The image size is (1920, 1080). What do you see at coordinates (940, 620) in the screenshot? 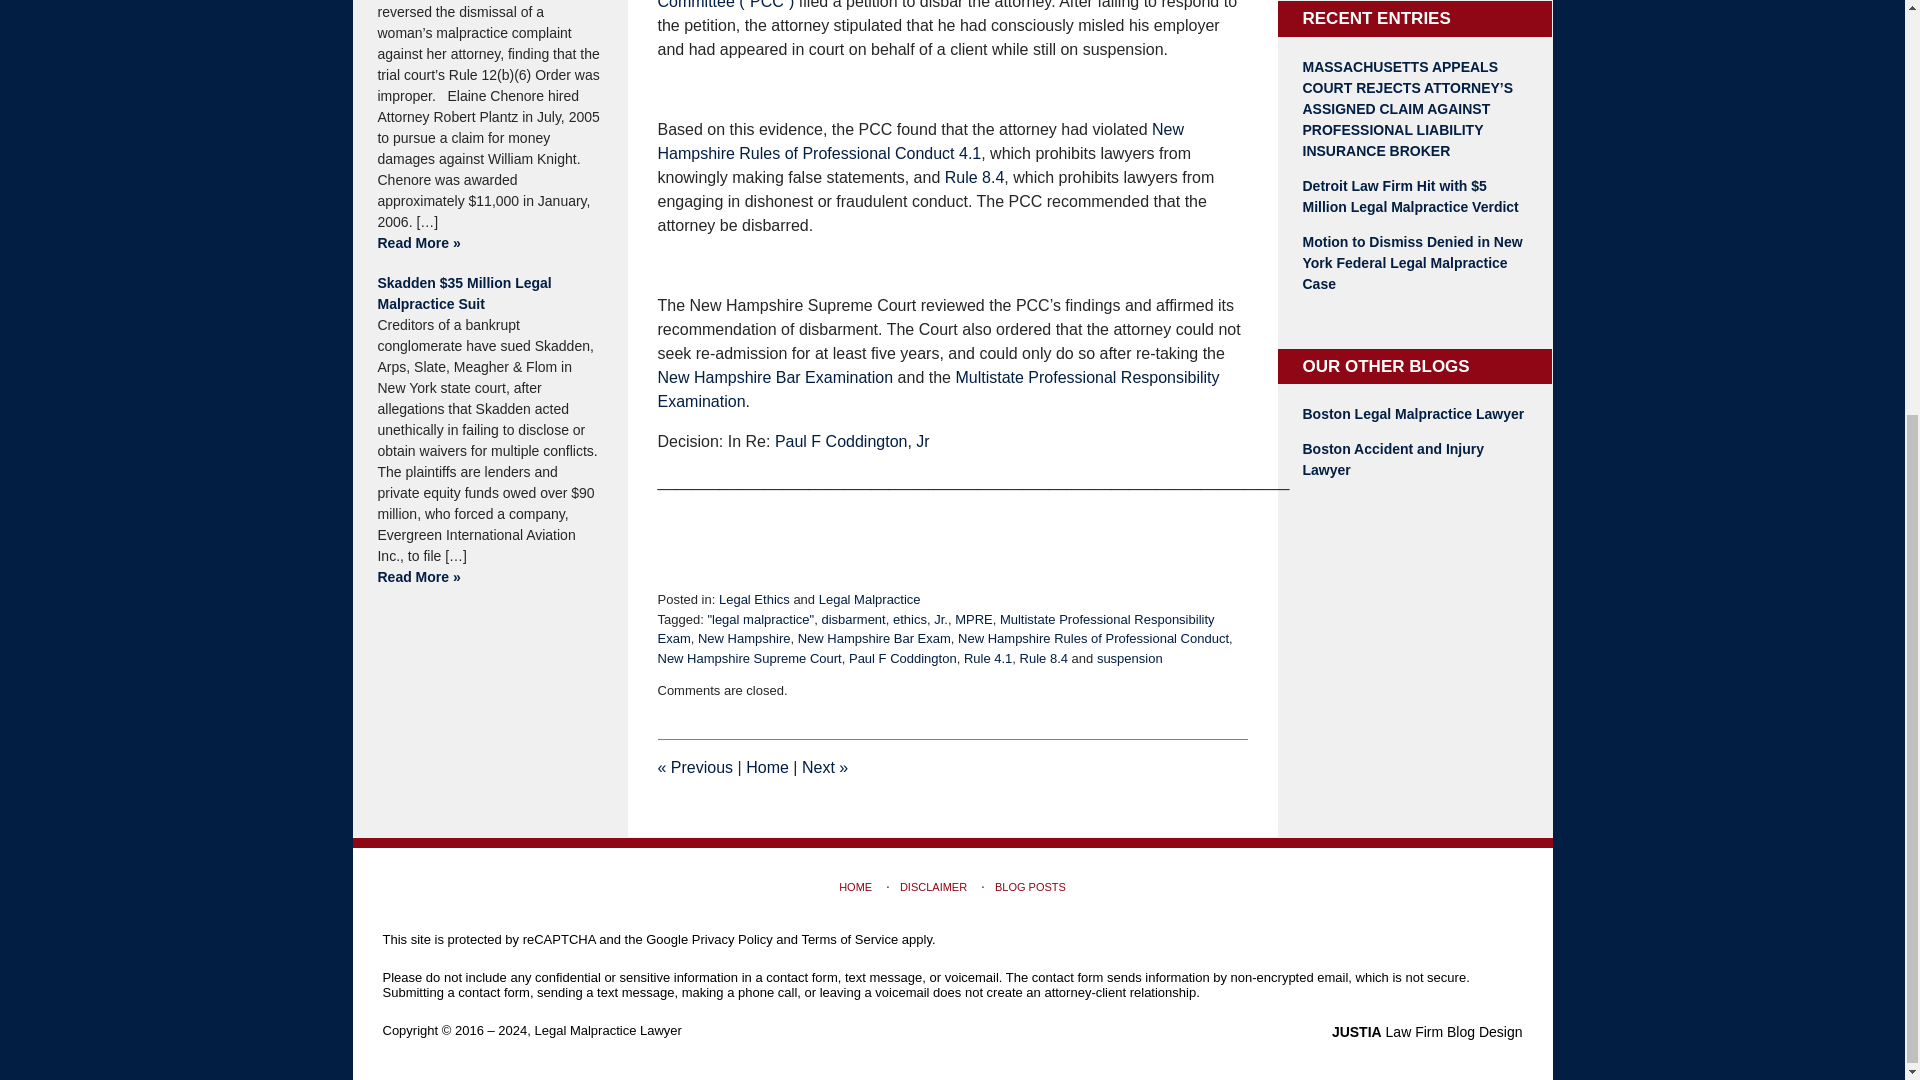
I see `Jr.` at bounding box center [940, 620].